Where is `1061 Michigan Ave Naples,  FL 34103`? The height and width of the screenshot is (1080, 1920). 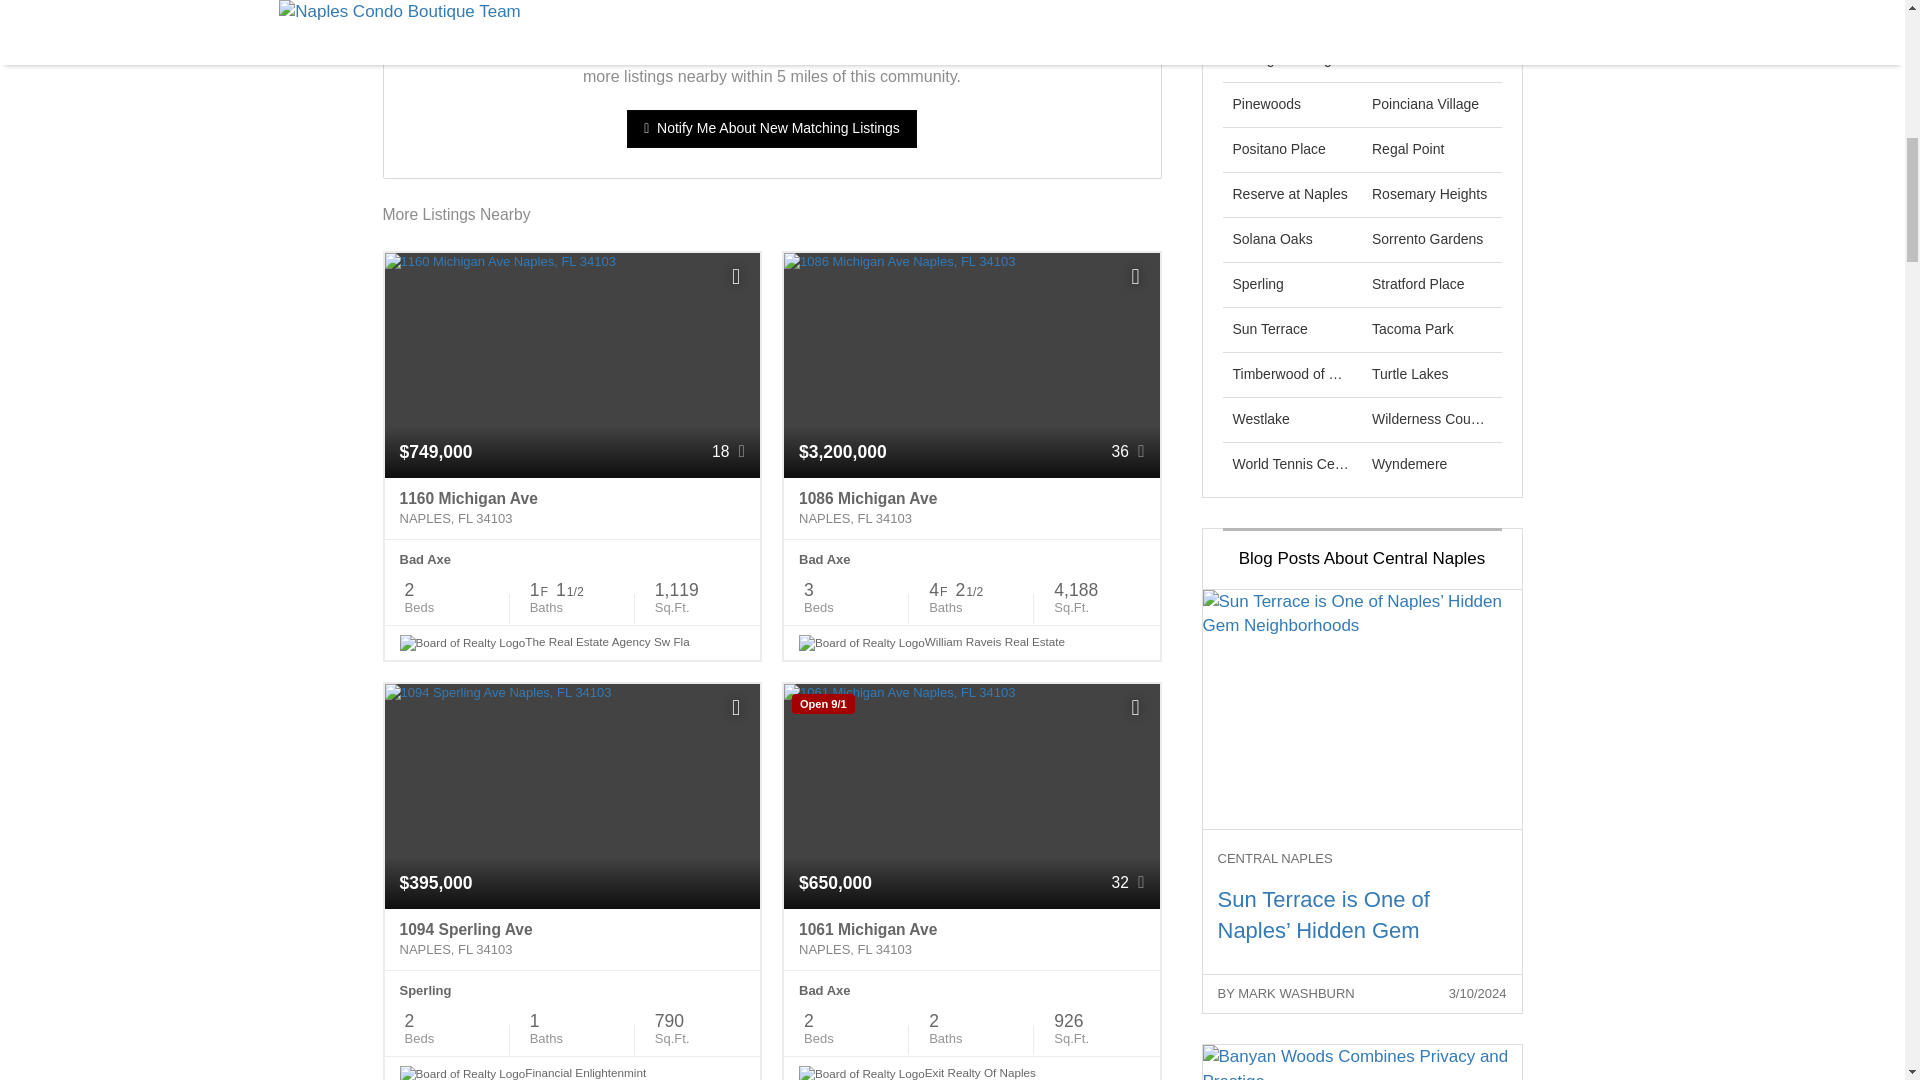 1061 Michigan Ave Naples,  FL 34103 is located at coordinates (971, 940).